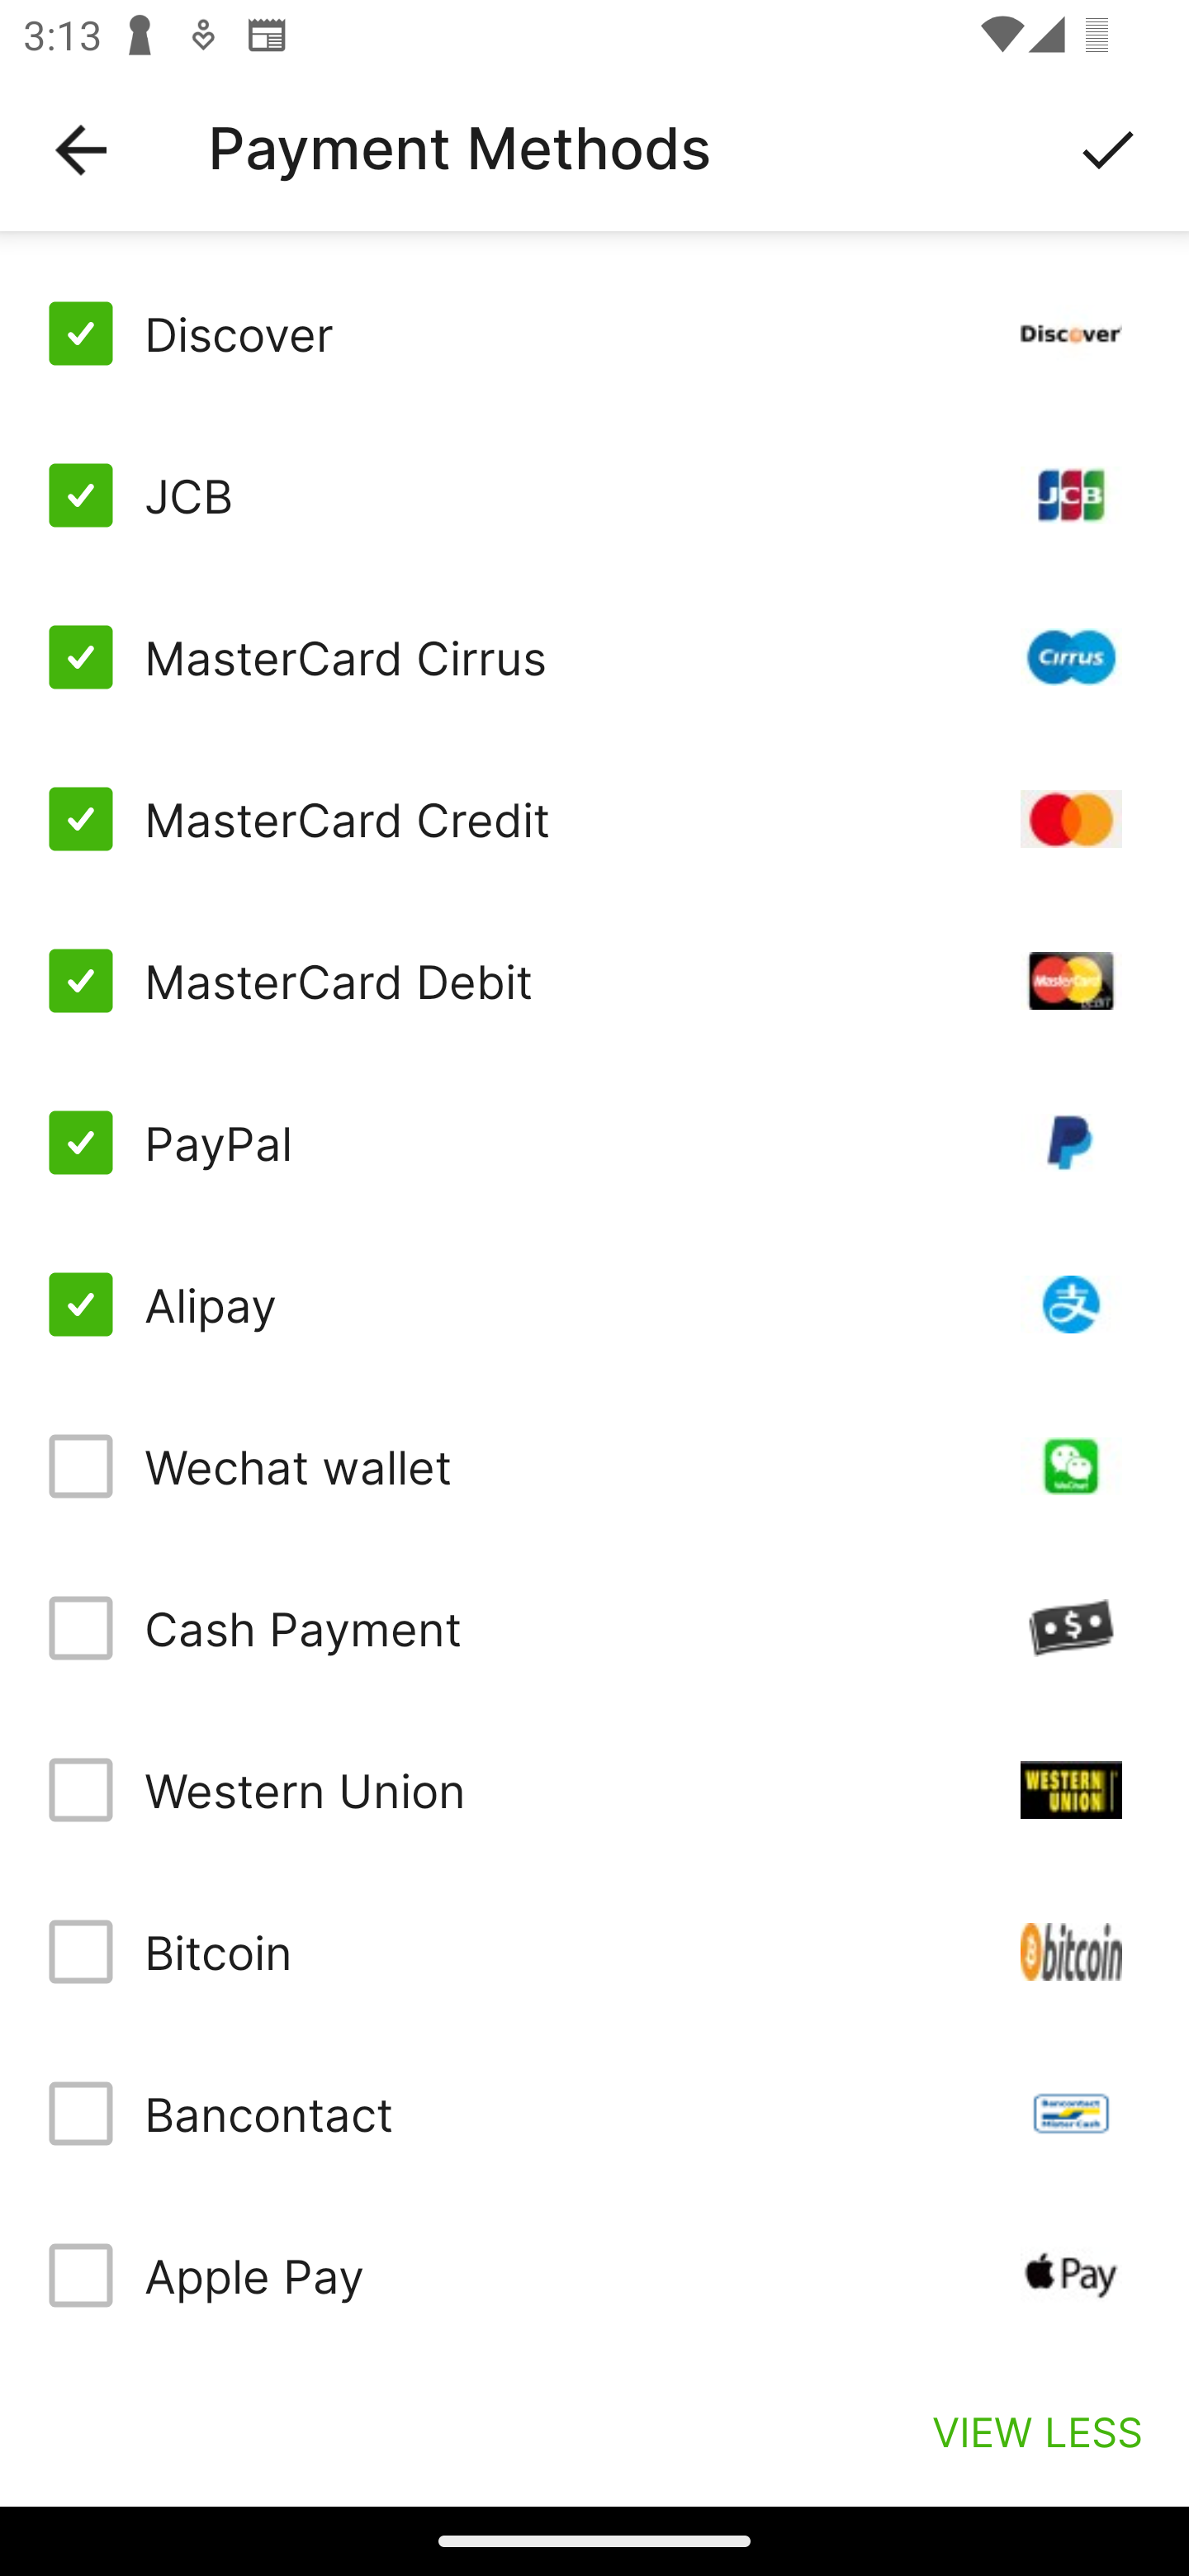 This screenshot has height=2576, width=1189. What do you see at coordinates (594, 1788) in the screenshot?
I see `Western Union` at bounding box center [594, 1788].